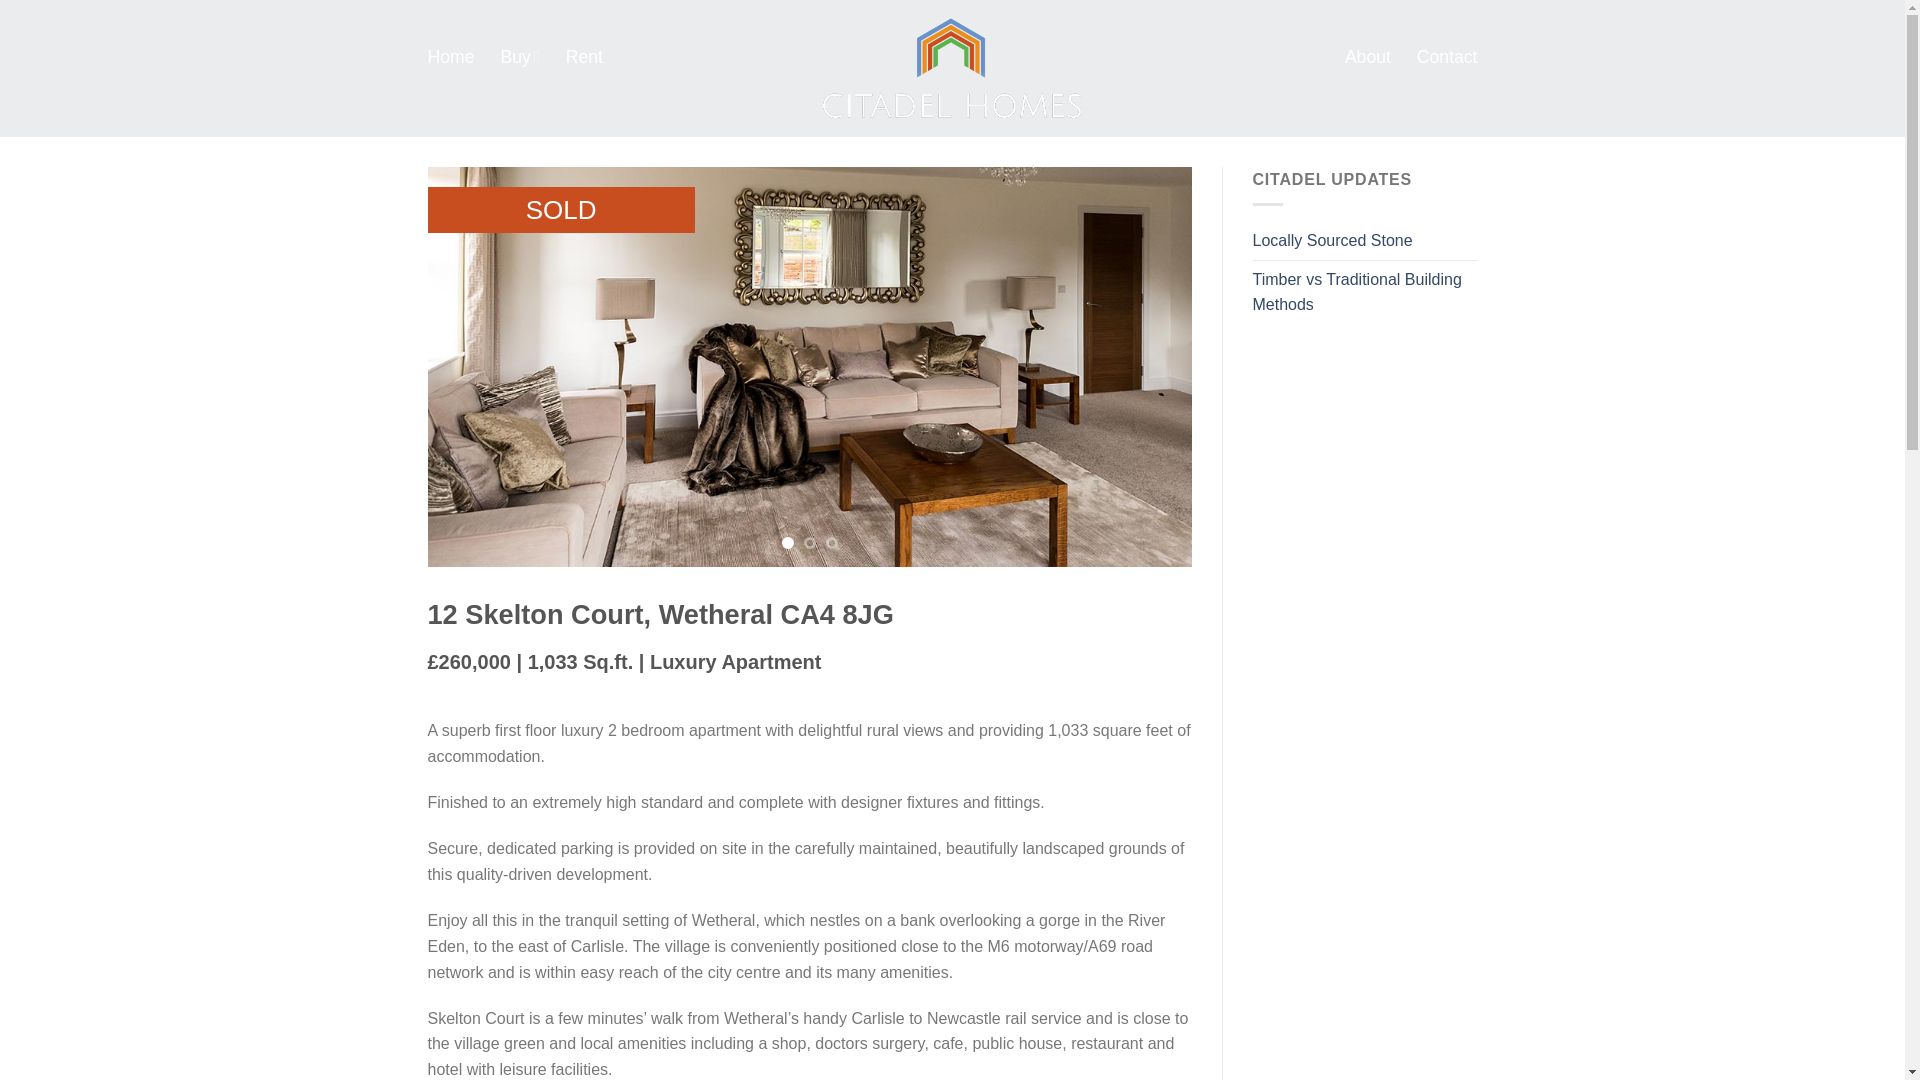 Image resolution: width=1920 pixels, height=1080 pixels. Describe the element at coordinates (1364, 292) in the screenshot. I see `Timber vs Traditional Building Methods` at that location.